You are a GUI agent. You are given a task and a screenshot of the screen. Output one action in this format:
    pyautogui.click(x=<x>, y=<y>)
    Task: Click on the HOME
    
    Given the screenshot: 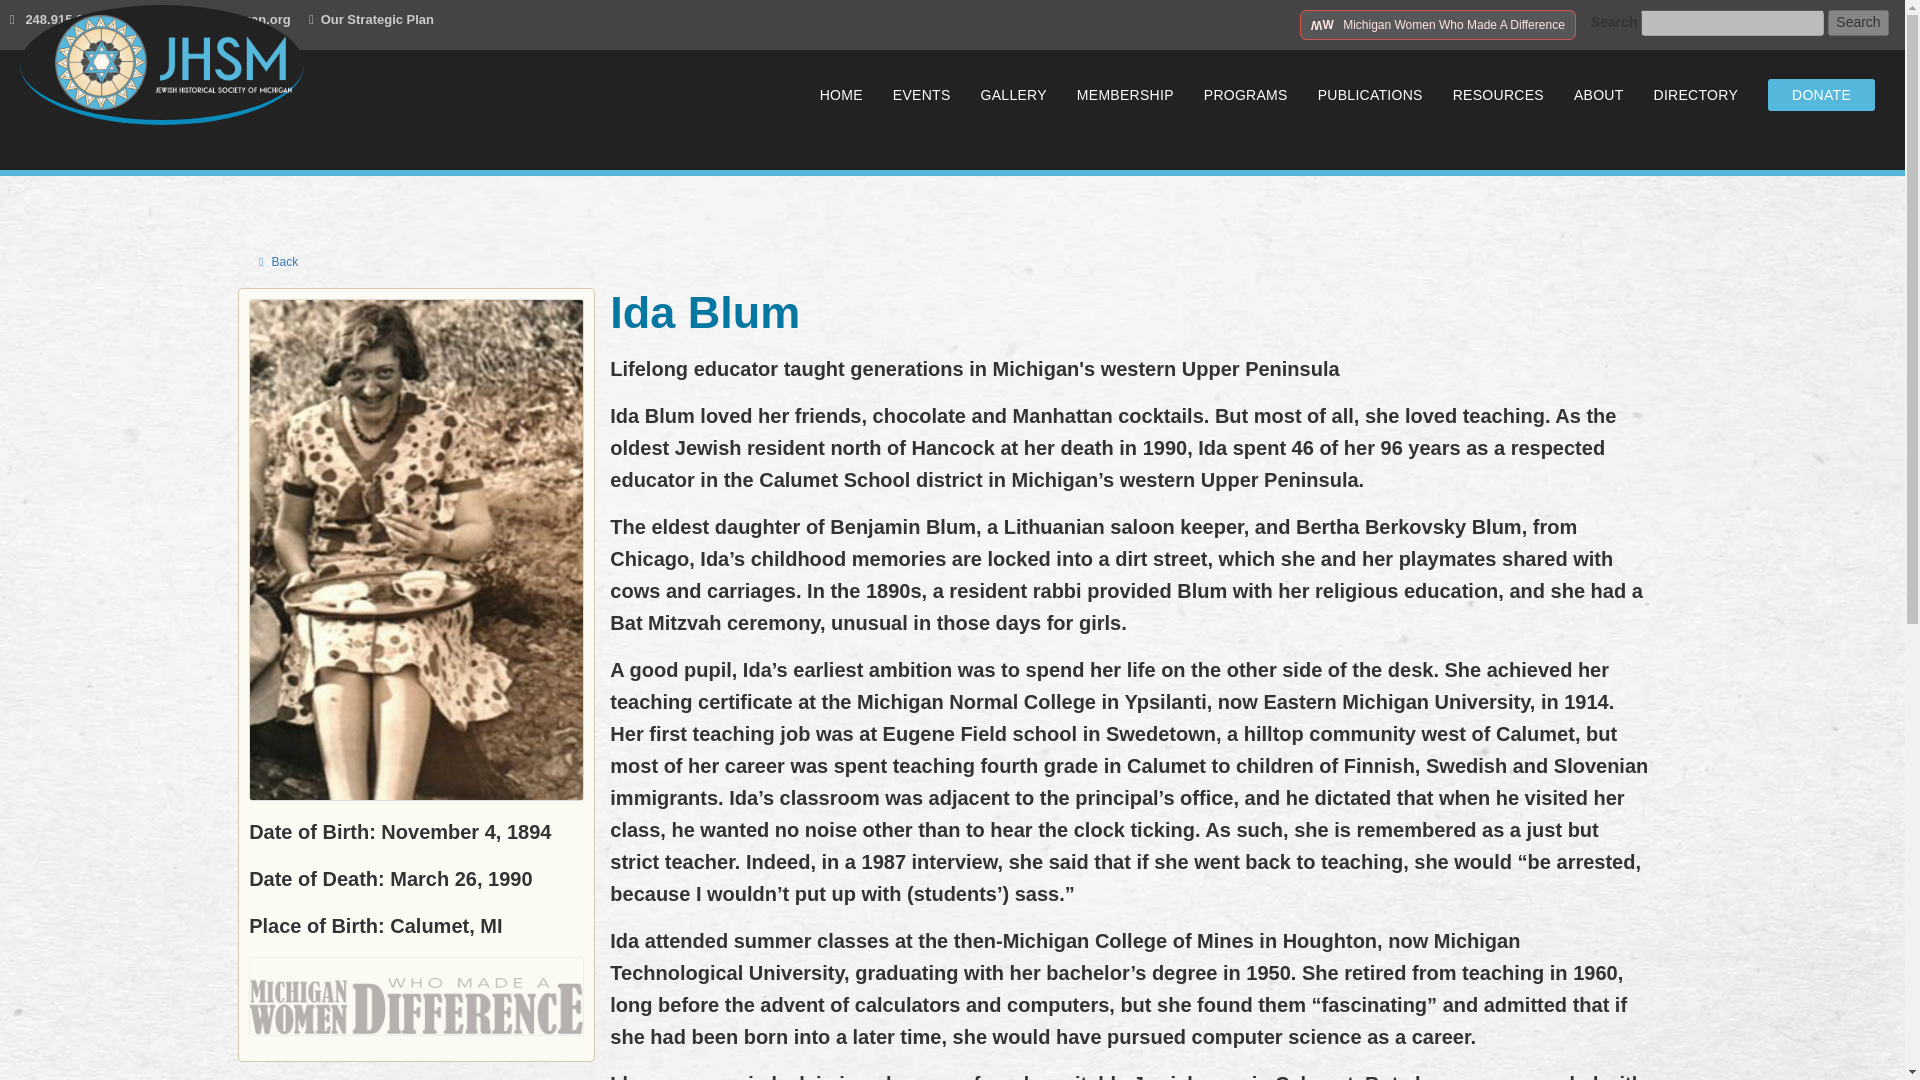 What is the action you would take?
    pyautogui.click(x=856, y=94)
    